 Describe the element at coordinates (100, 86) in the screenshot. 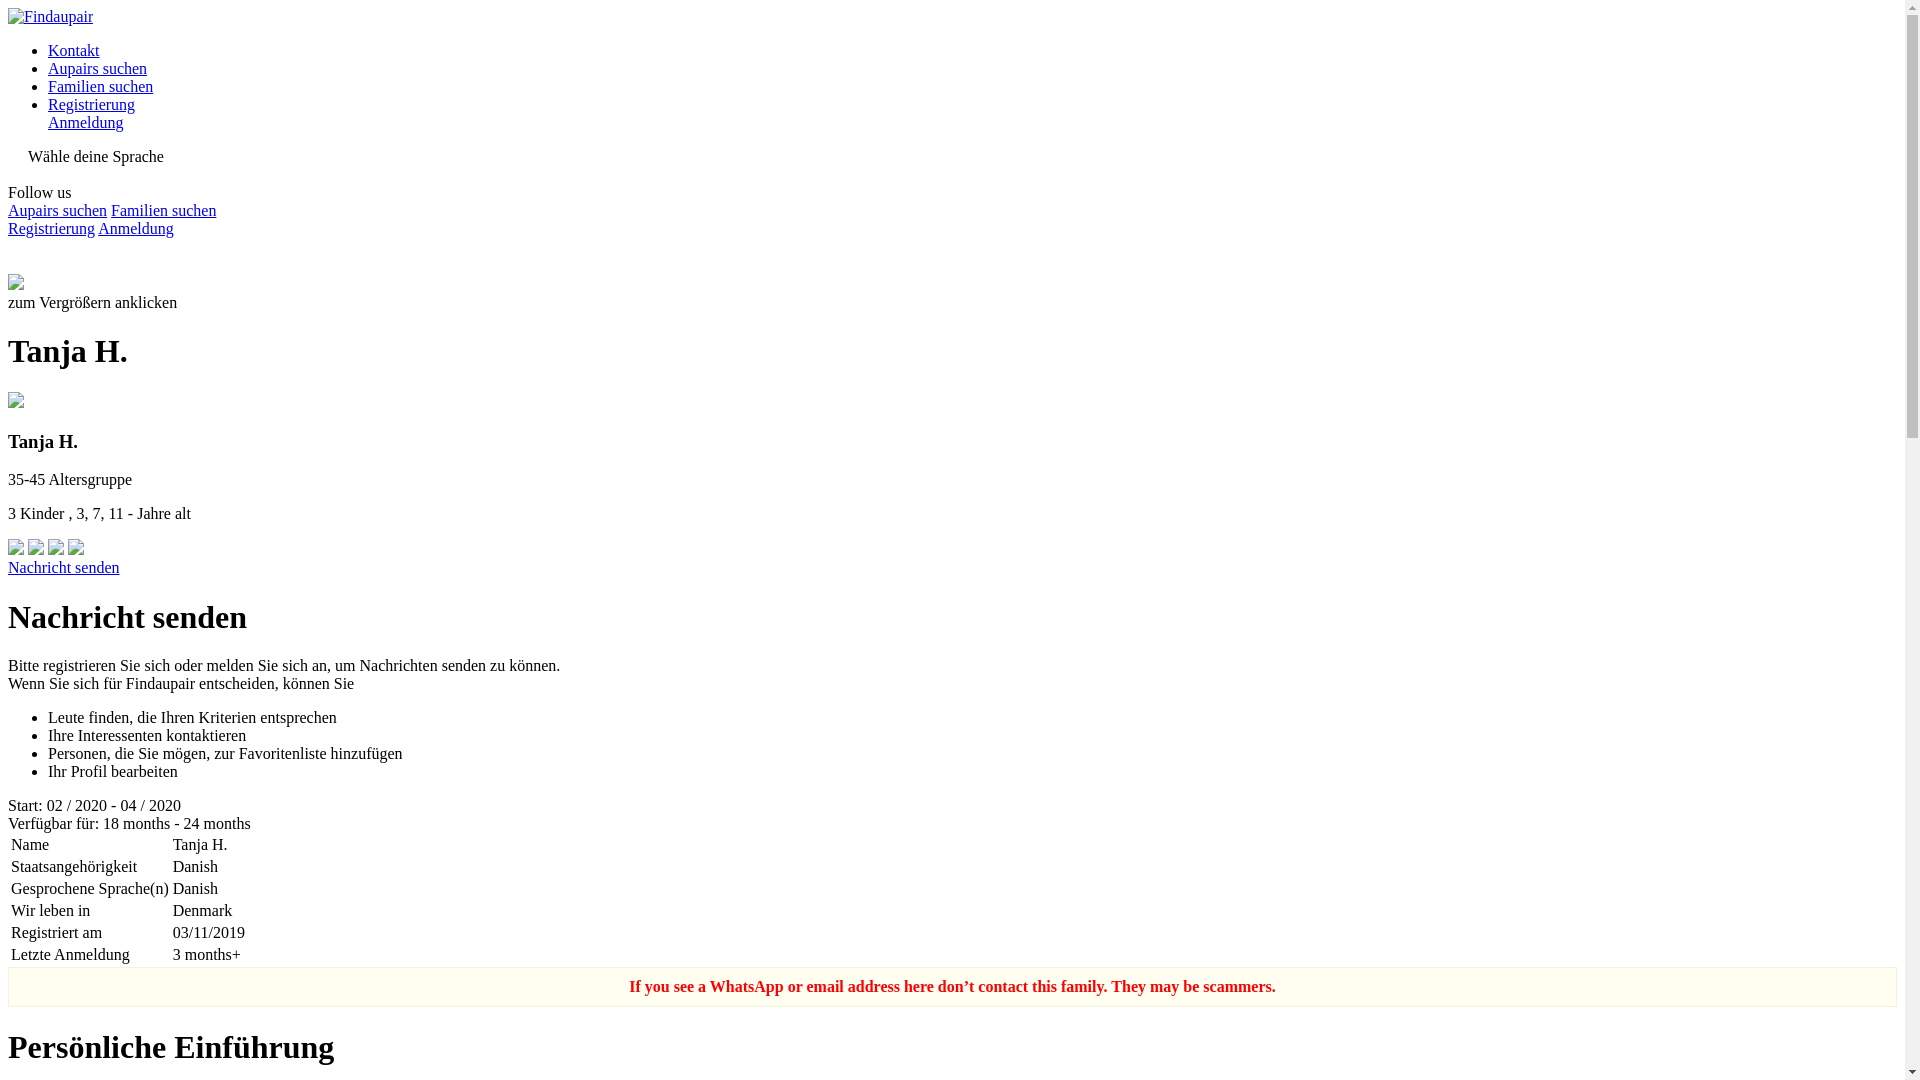

I see `Familien suchen` at that location.